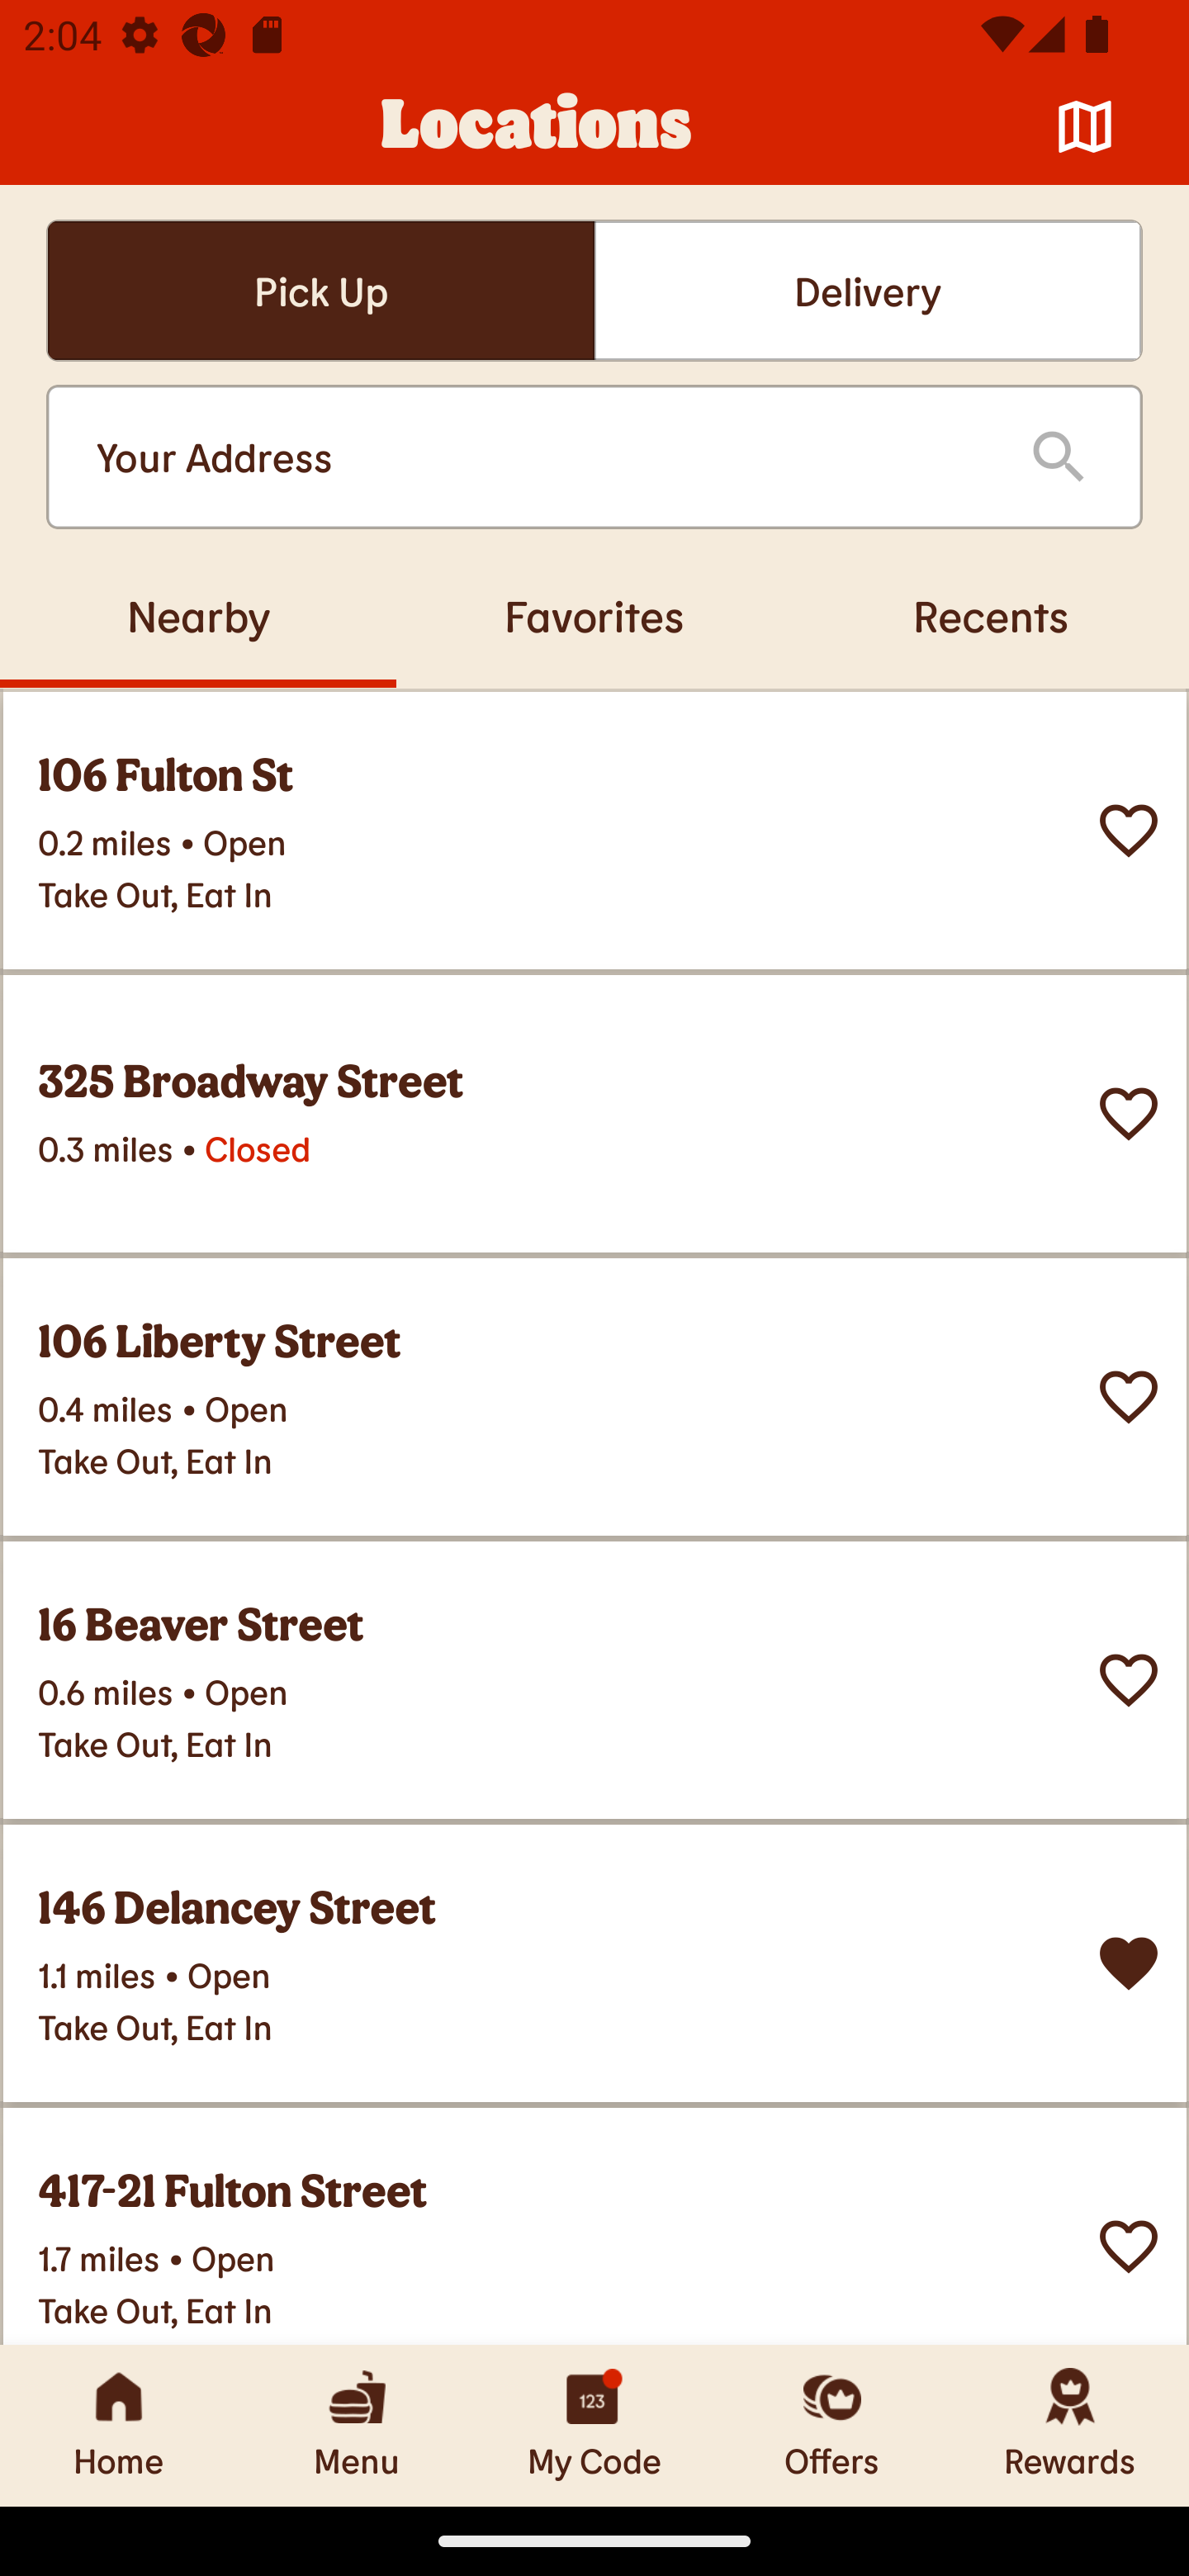 The height and width of the screenshot is (2576, 1189). Describe the element at coordinates (357, 2425) in the screenshot. I see `Menu` at that location.